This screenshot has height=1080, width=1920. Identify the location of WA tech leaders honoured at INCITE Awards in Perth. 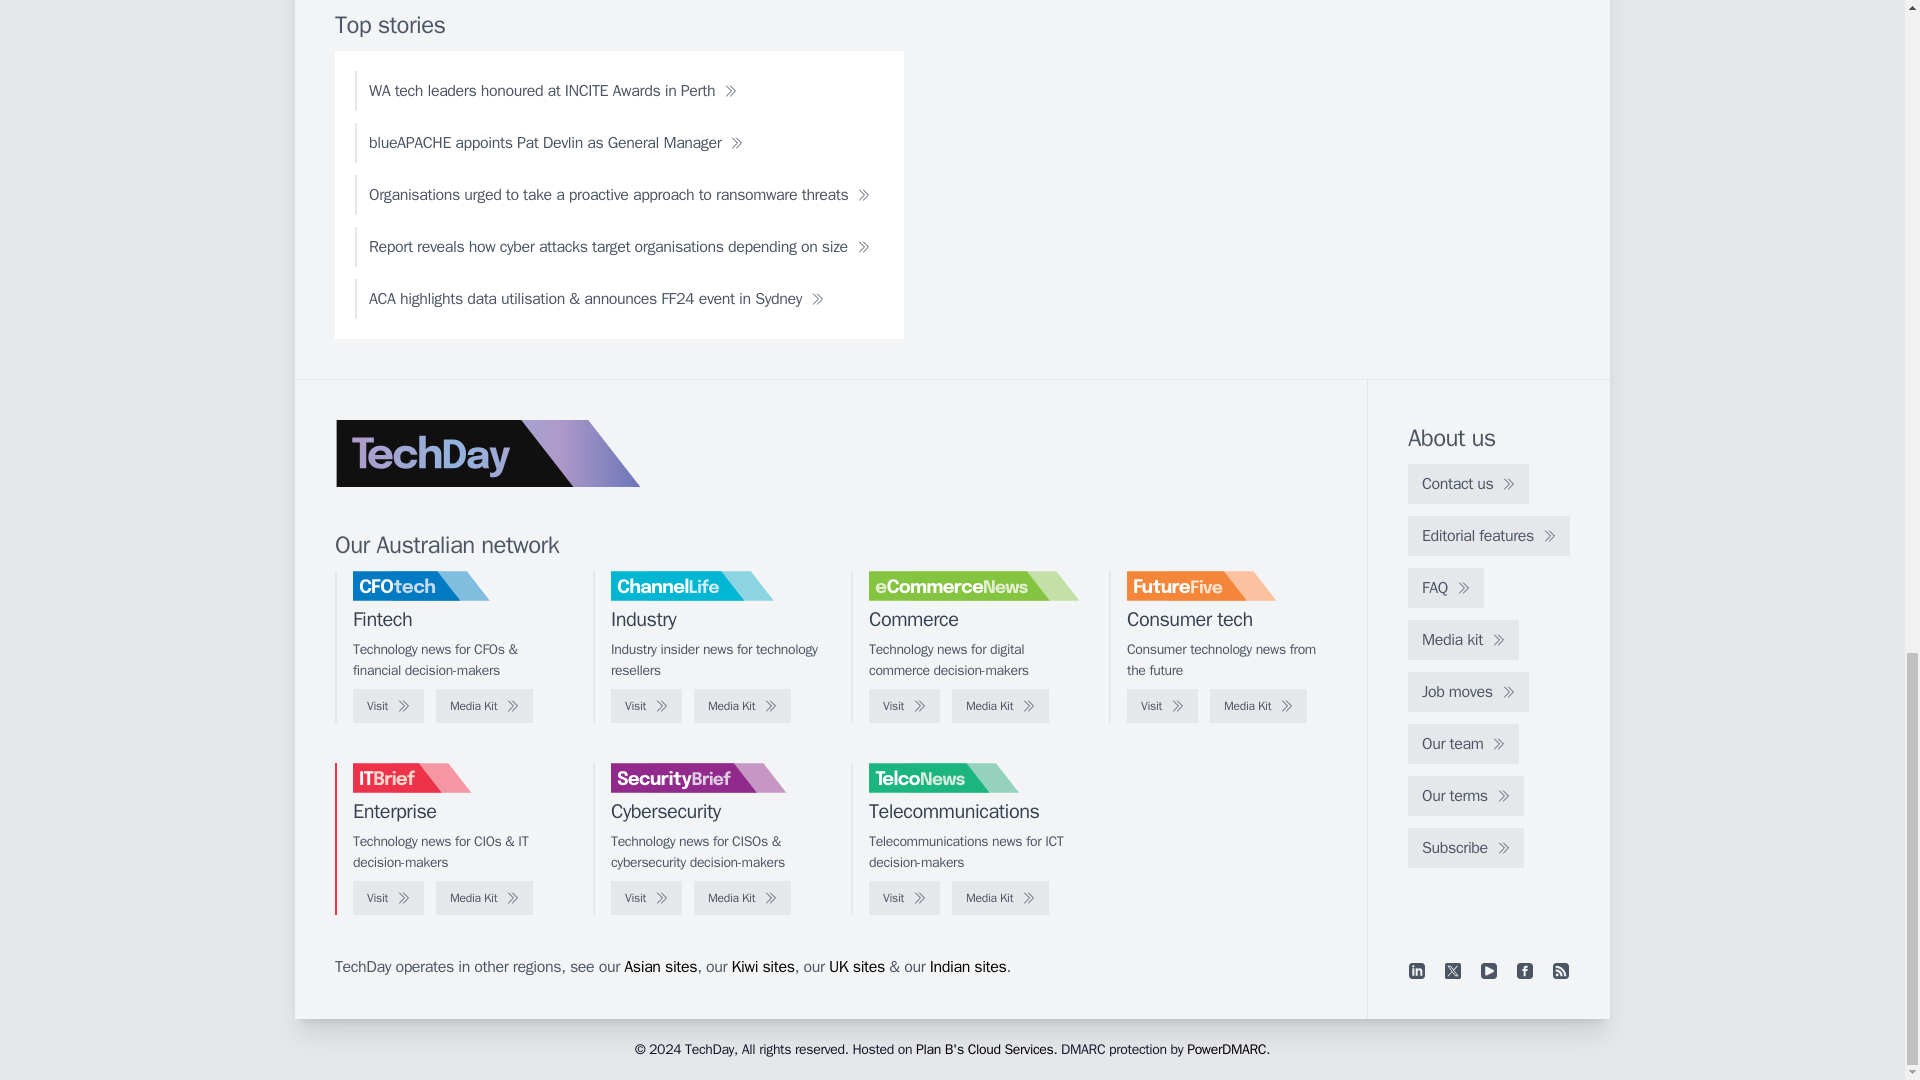
(552, 91).